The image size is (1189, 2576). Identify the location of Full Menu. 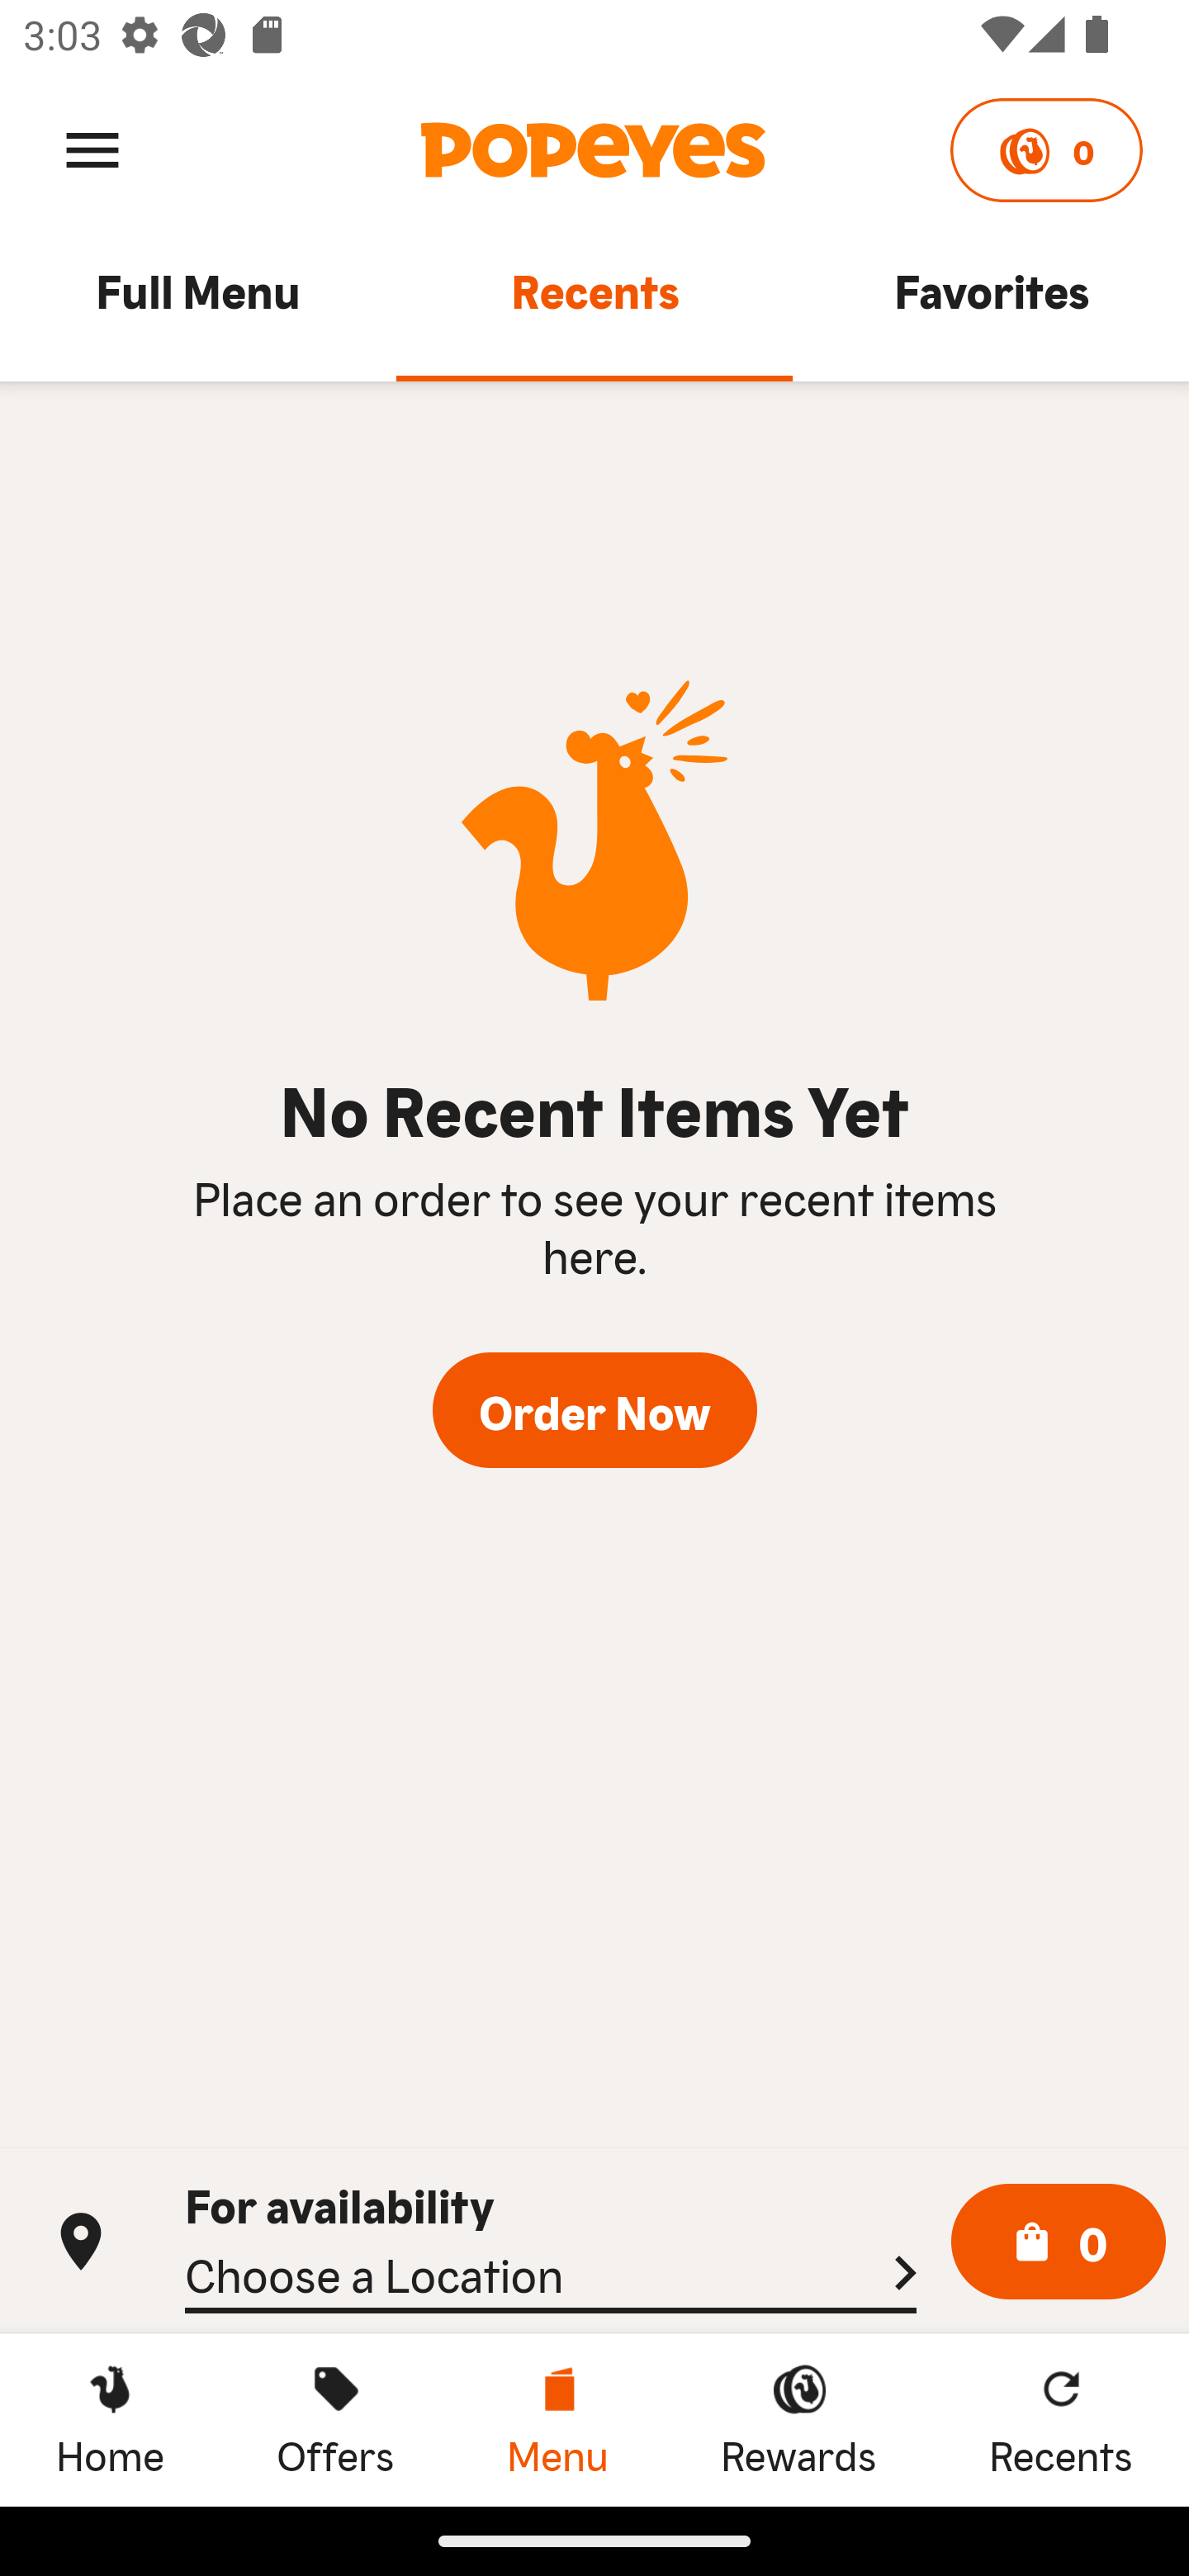
(198, 305).